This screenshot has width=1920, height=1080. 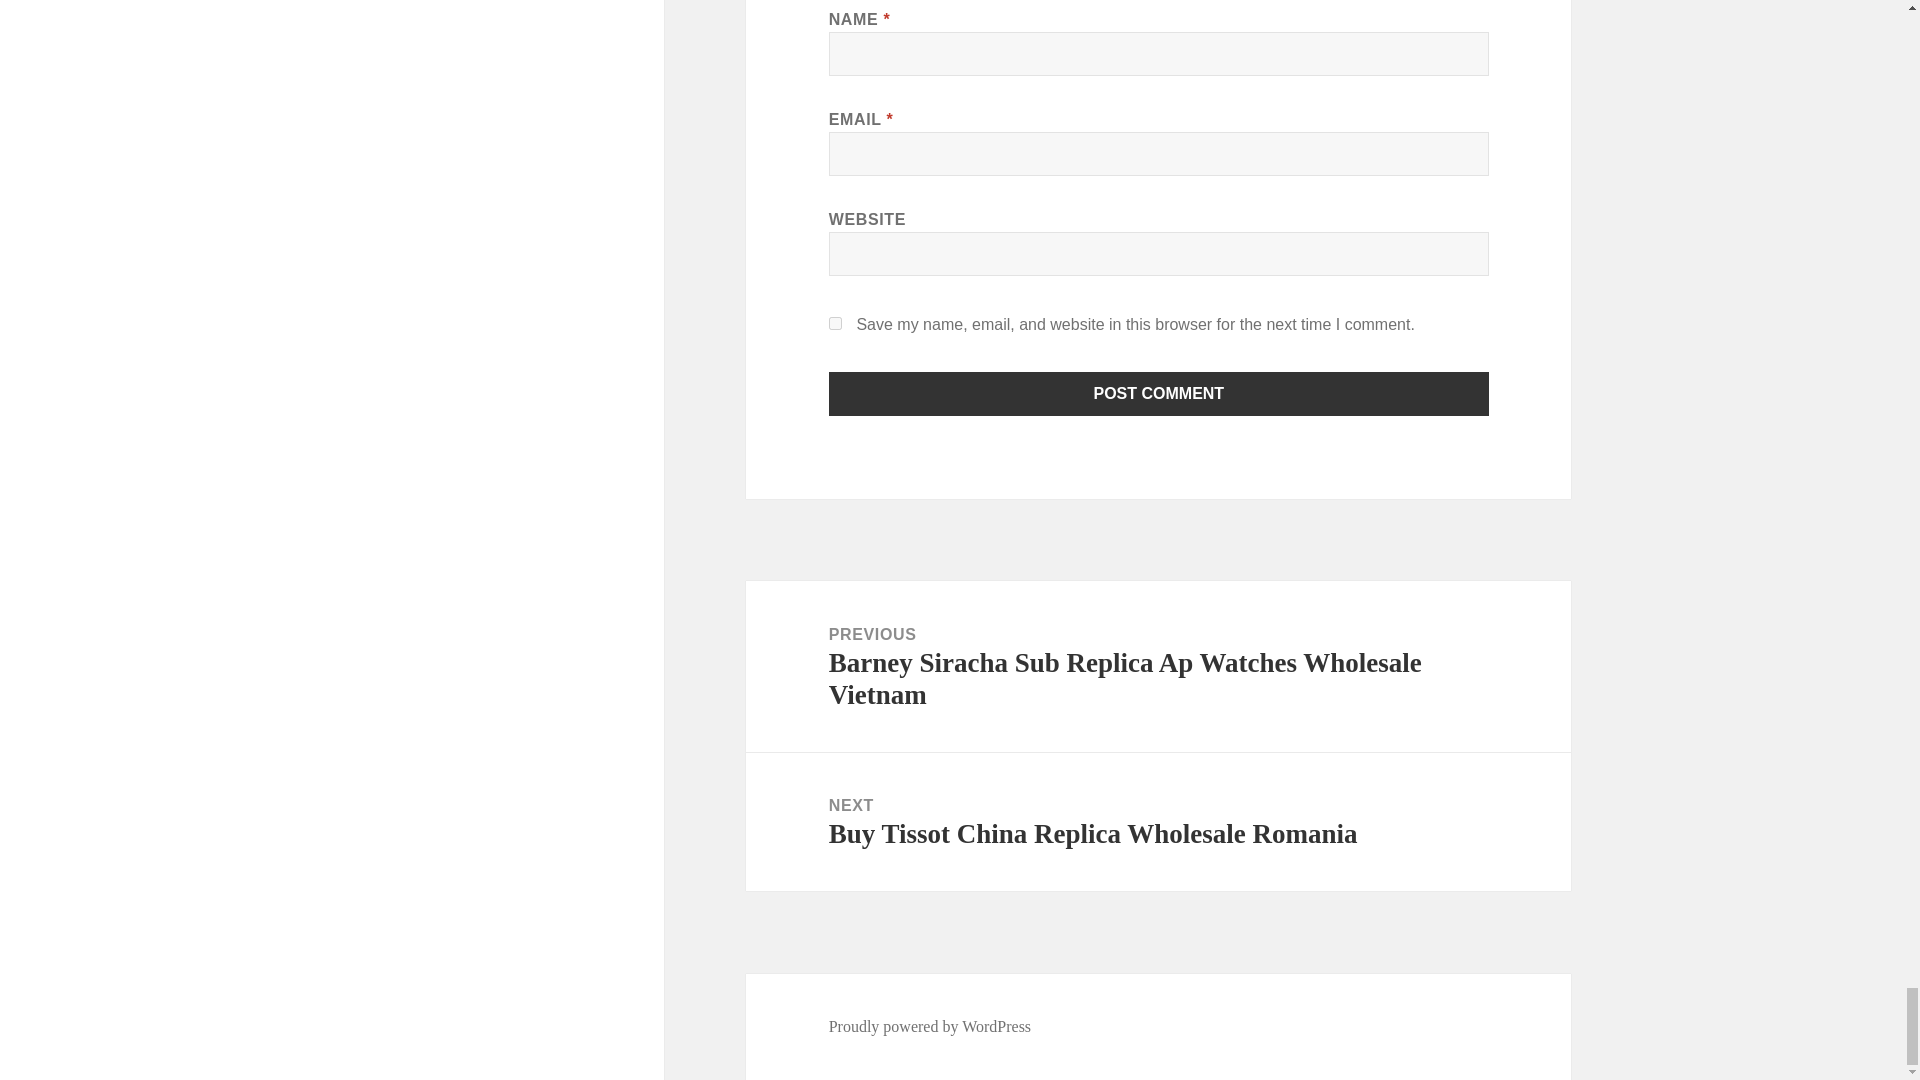 What do you see at coordinates (930, 1026) in the screenshot?
I see `Proudly powered by WordPress` at bounding box center [930, 1026].